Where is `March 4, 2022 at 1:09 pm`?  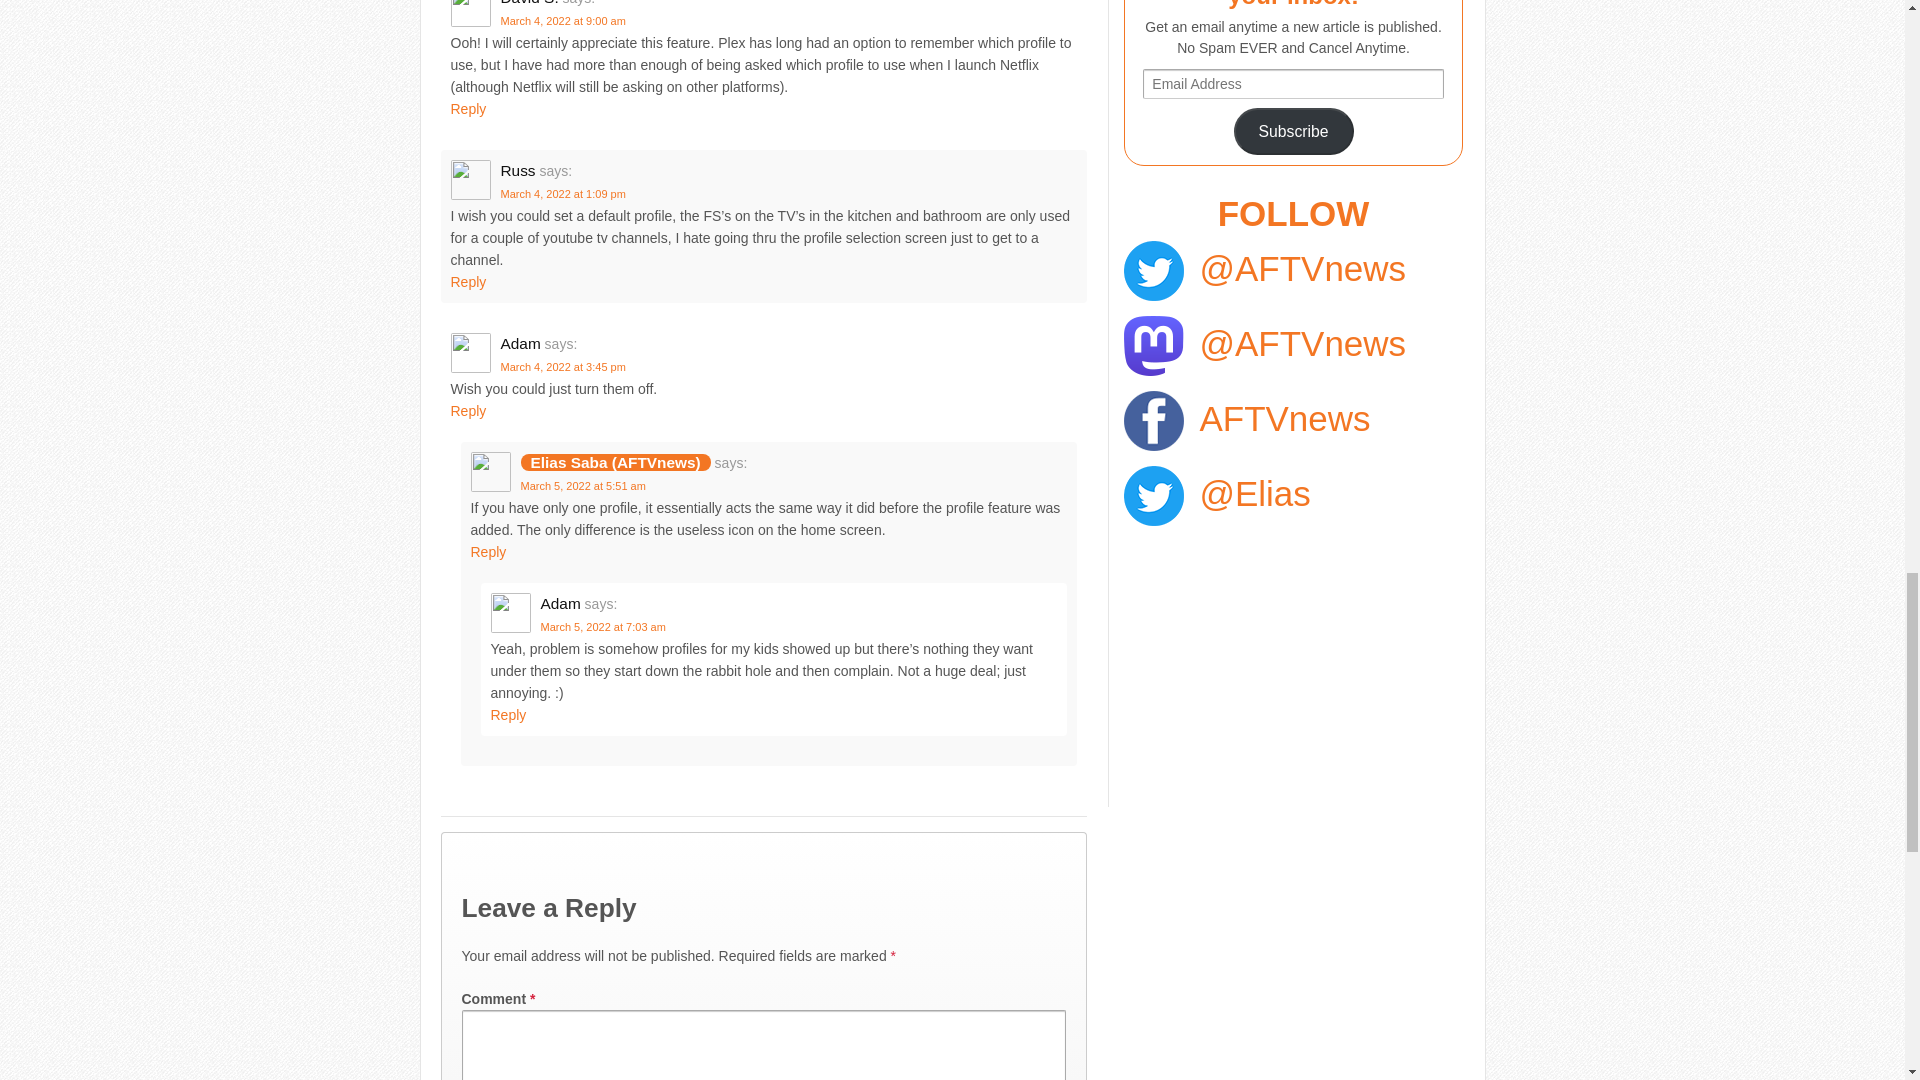 March 4, 2022 at 1:09 pm is located at coordinates (562, 193).